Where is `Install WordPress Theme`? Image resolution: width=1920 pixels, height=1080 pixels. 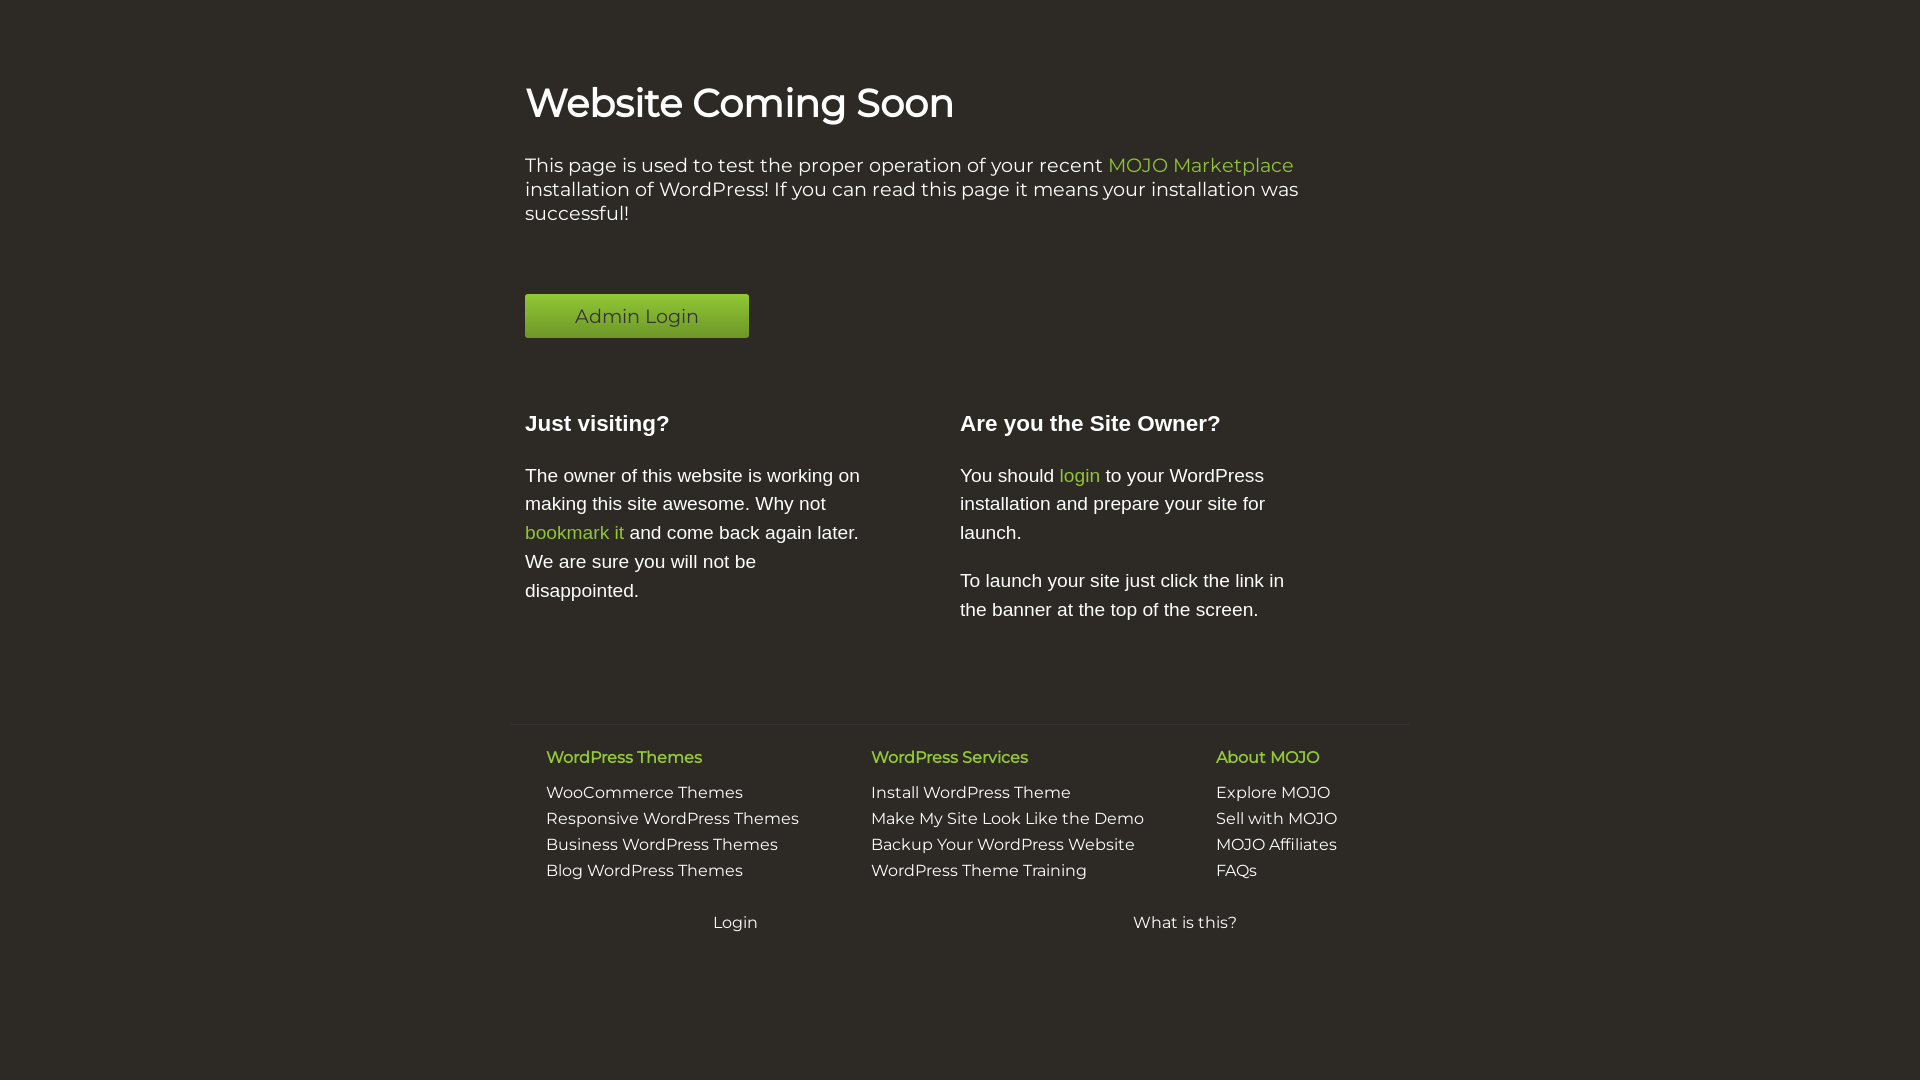 Install WordPress Theme is located at coordinates (971, 792).